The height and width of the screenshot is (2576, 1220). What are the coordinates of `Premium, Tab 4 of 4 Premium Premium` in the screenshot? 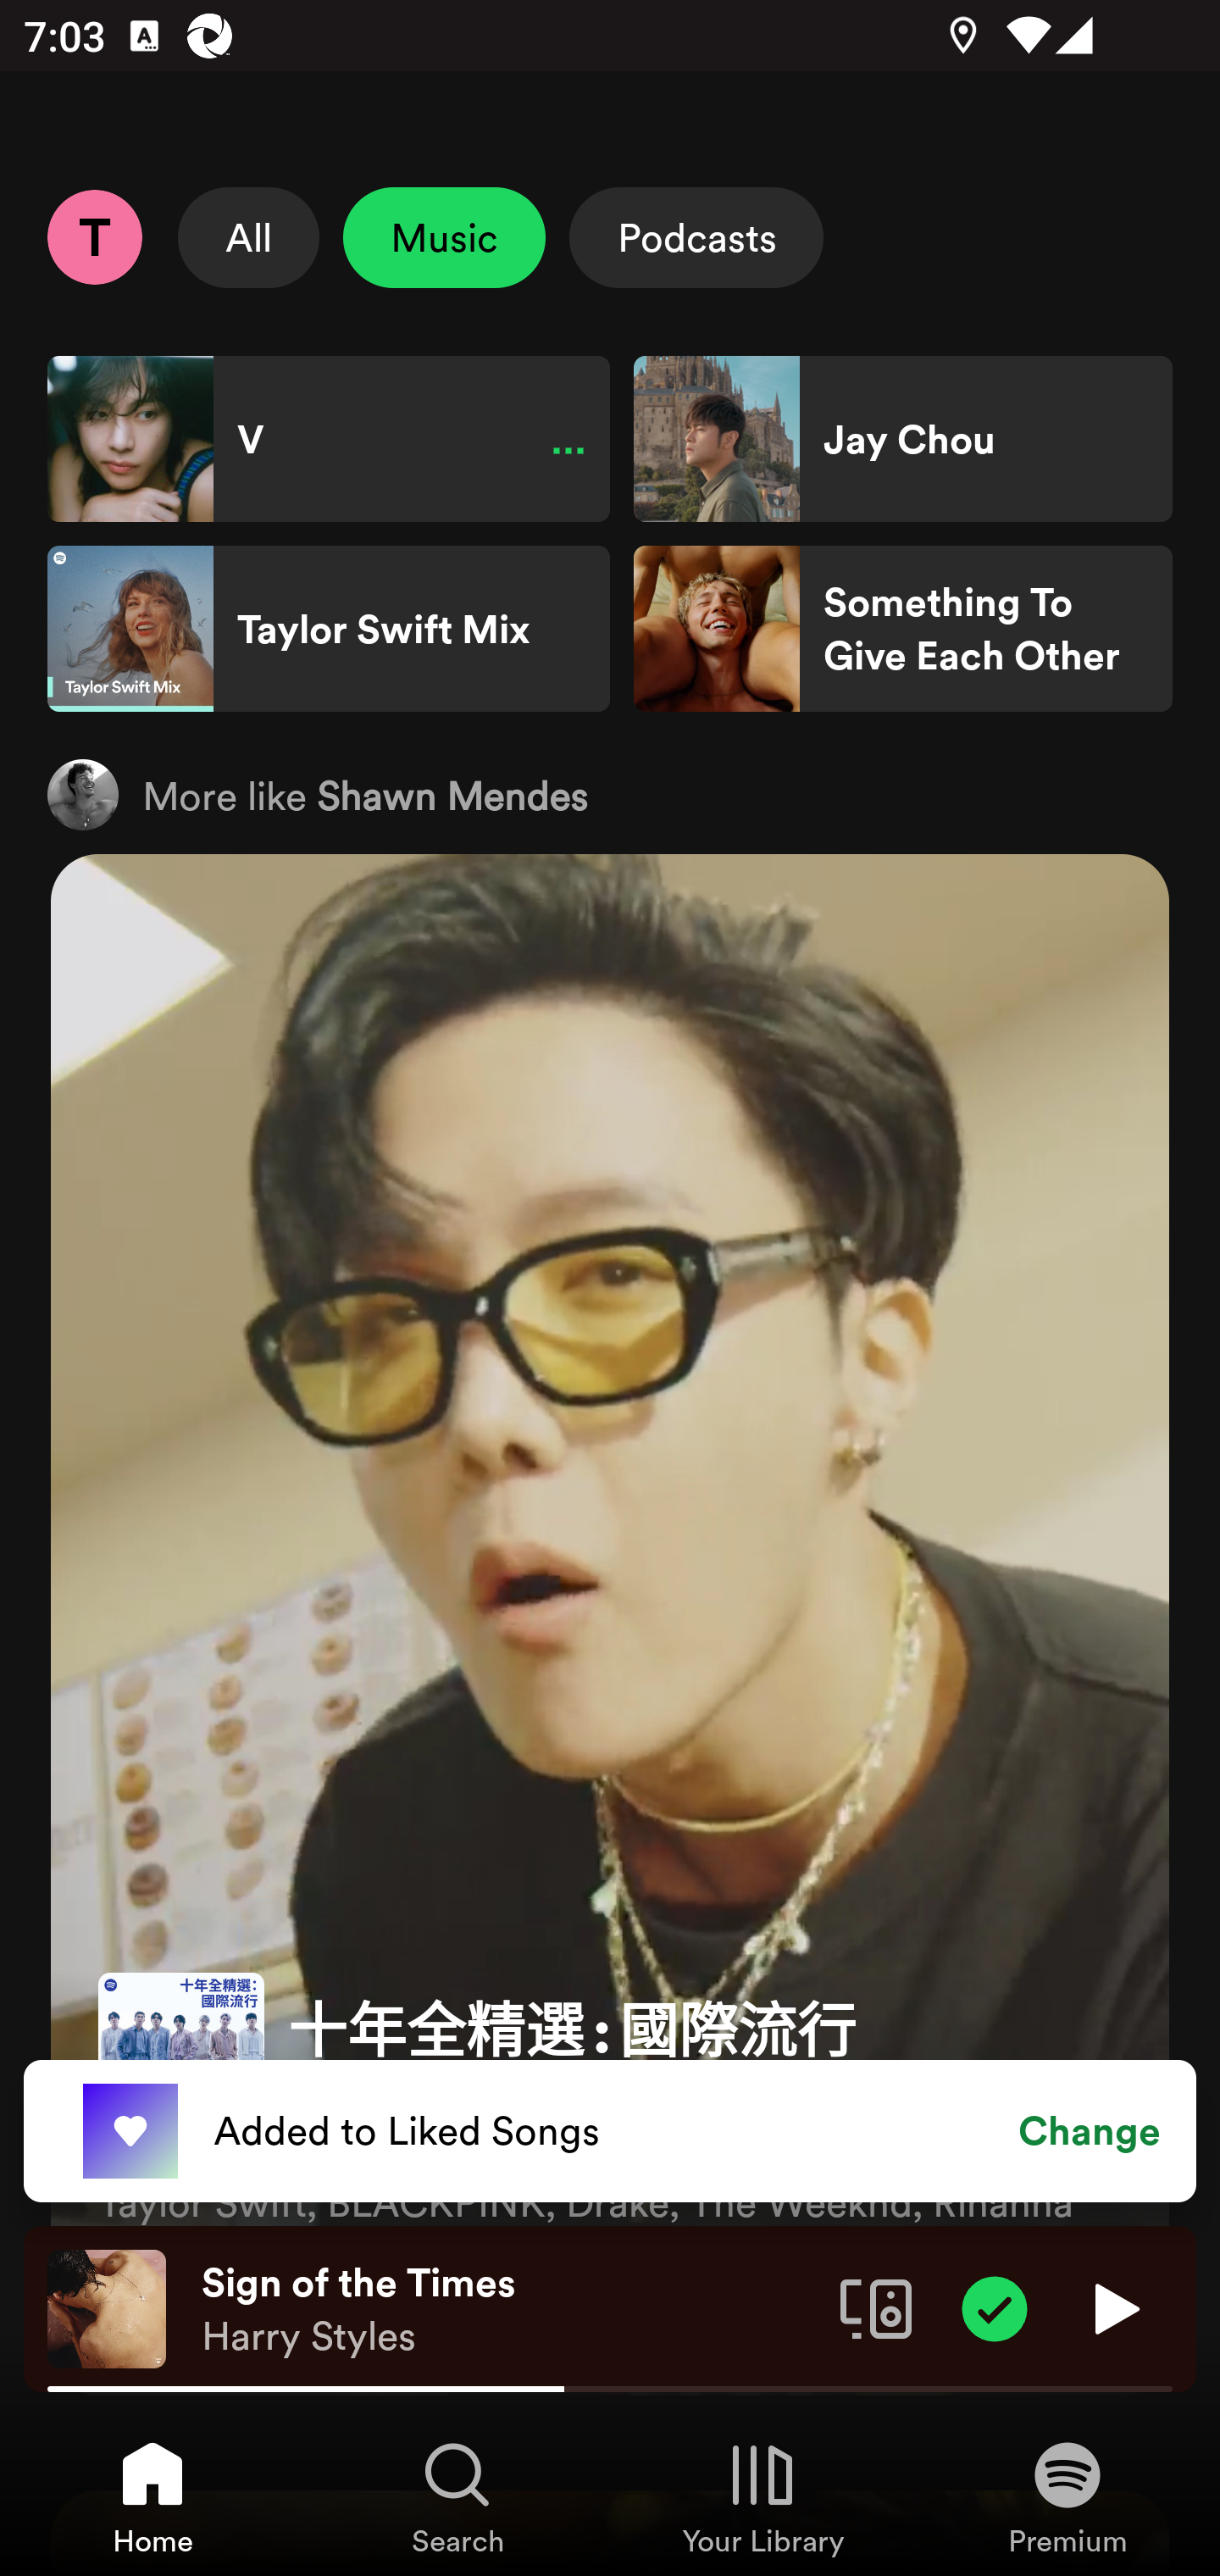 It's located at (1067, 2496).